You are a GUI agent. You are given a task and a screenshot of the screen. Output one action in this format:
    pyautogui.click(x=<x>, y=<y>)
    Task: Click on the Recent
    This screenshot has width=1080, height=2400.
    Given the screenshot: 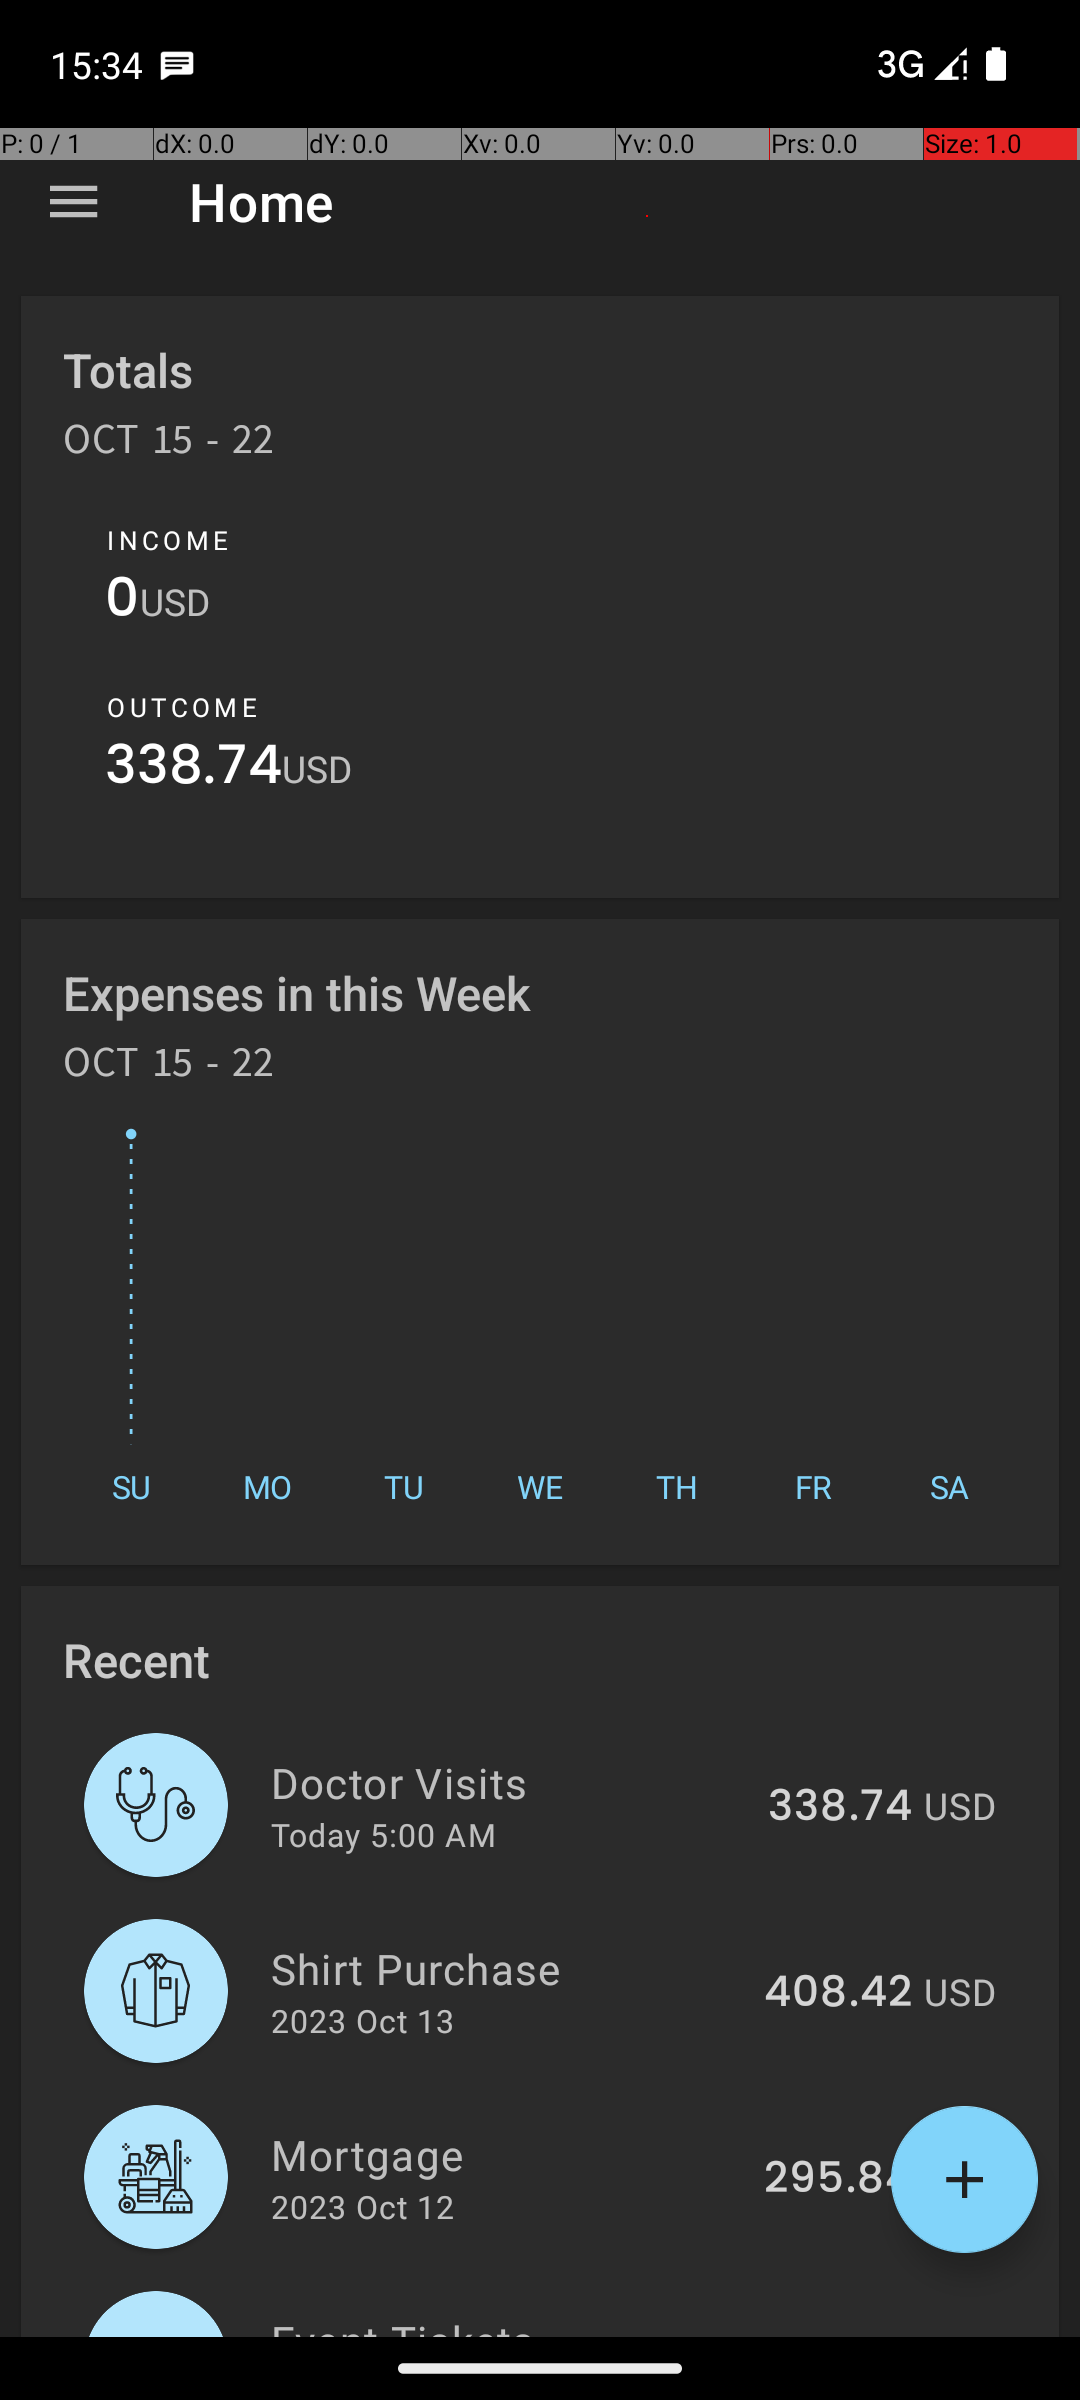 What is the action you would take?
    pyautogui.click(x=136, y=1660)
    